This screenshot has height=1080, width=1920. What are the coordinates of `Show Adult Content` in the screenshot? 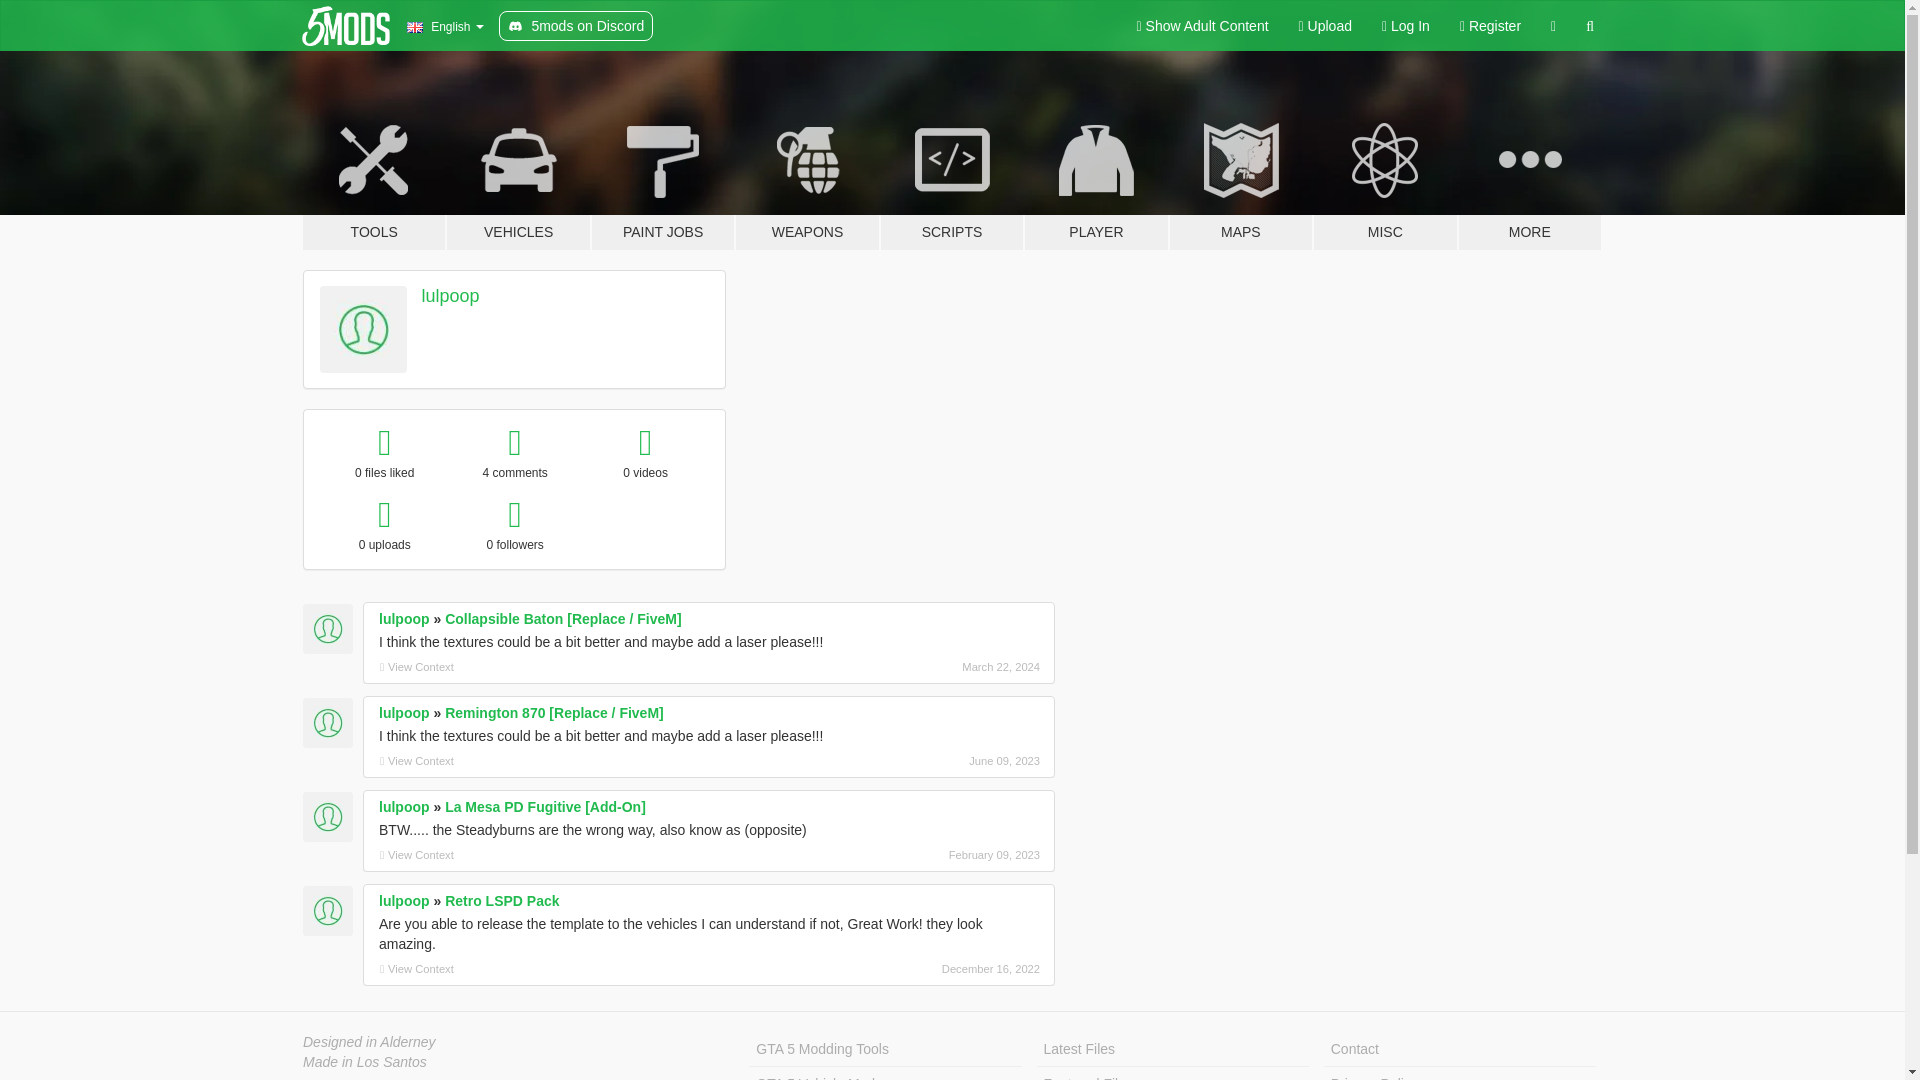 It's located at (1202, 26).